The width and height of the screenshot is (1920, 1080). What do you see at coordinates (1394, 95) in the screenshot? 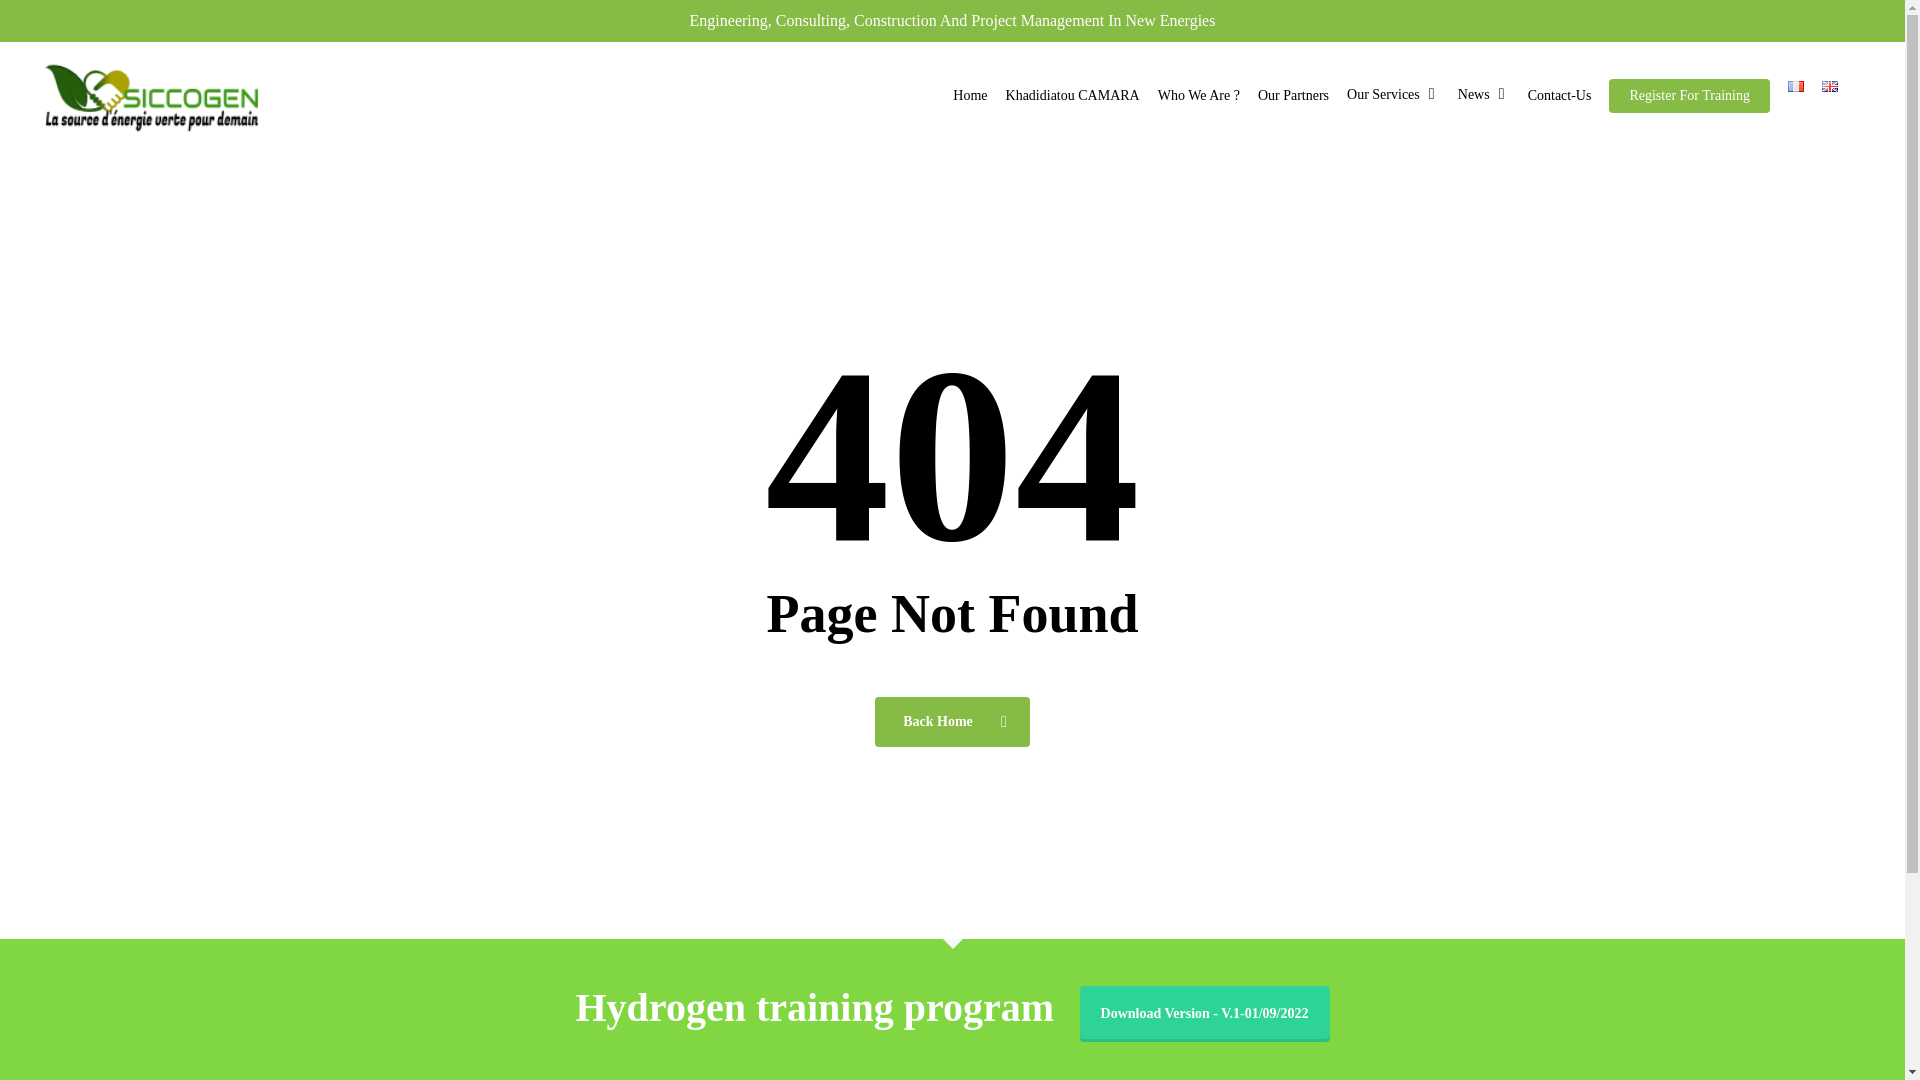
I see `Our Services` at bounding box center [1394, 95].